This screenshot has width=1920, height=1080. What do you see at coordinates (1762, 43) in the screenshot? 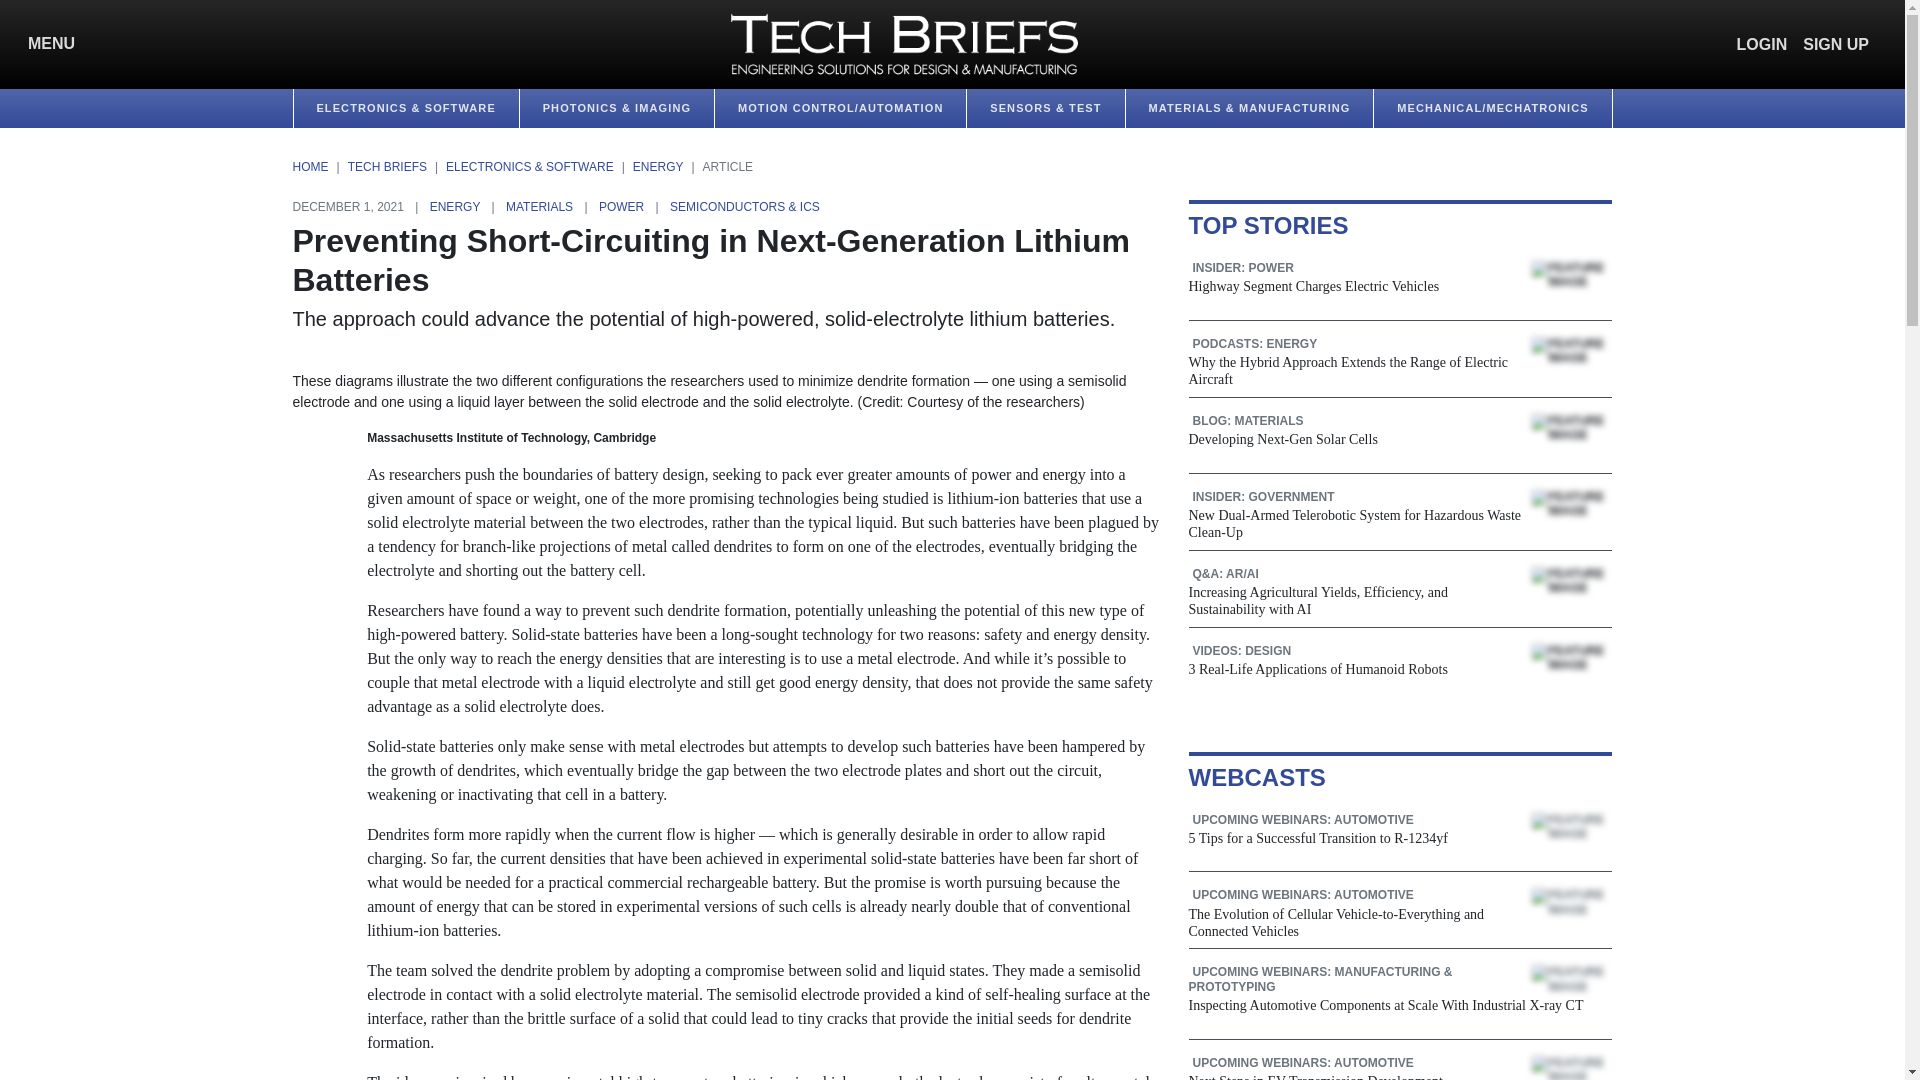
I see `LOGIN` at bounding box center [1762, 43].